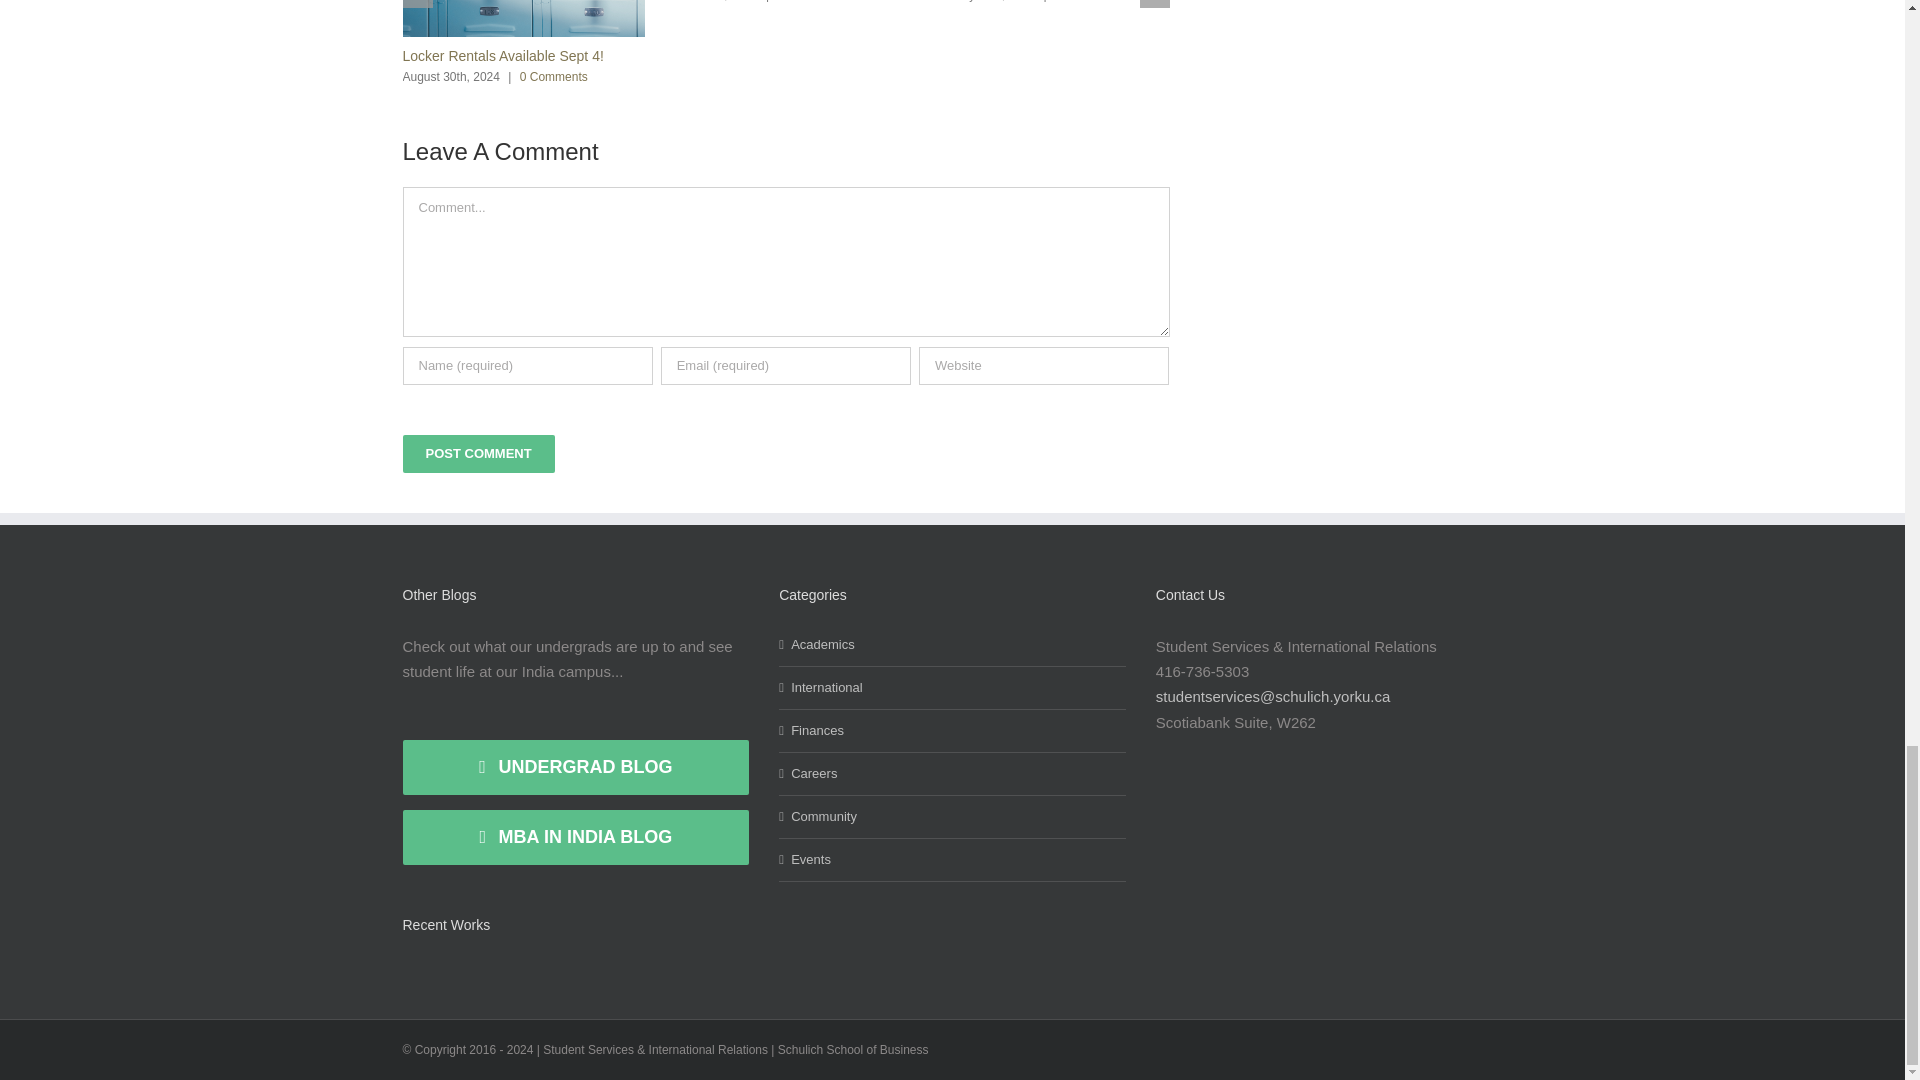  I want to click on 0 Comments, so click(810, 1).